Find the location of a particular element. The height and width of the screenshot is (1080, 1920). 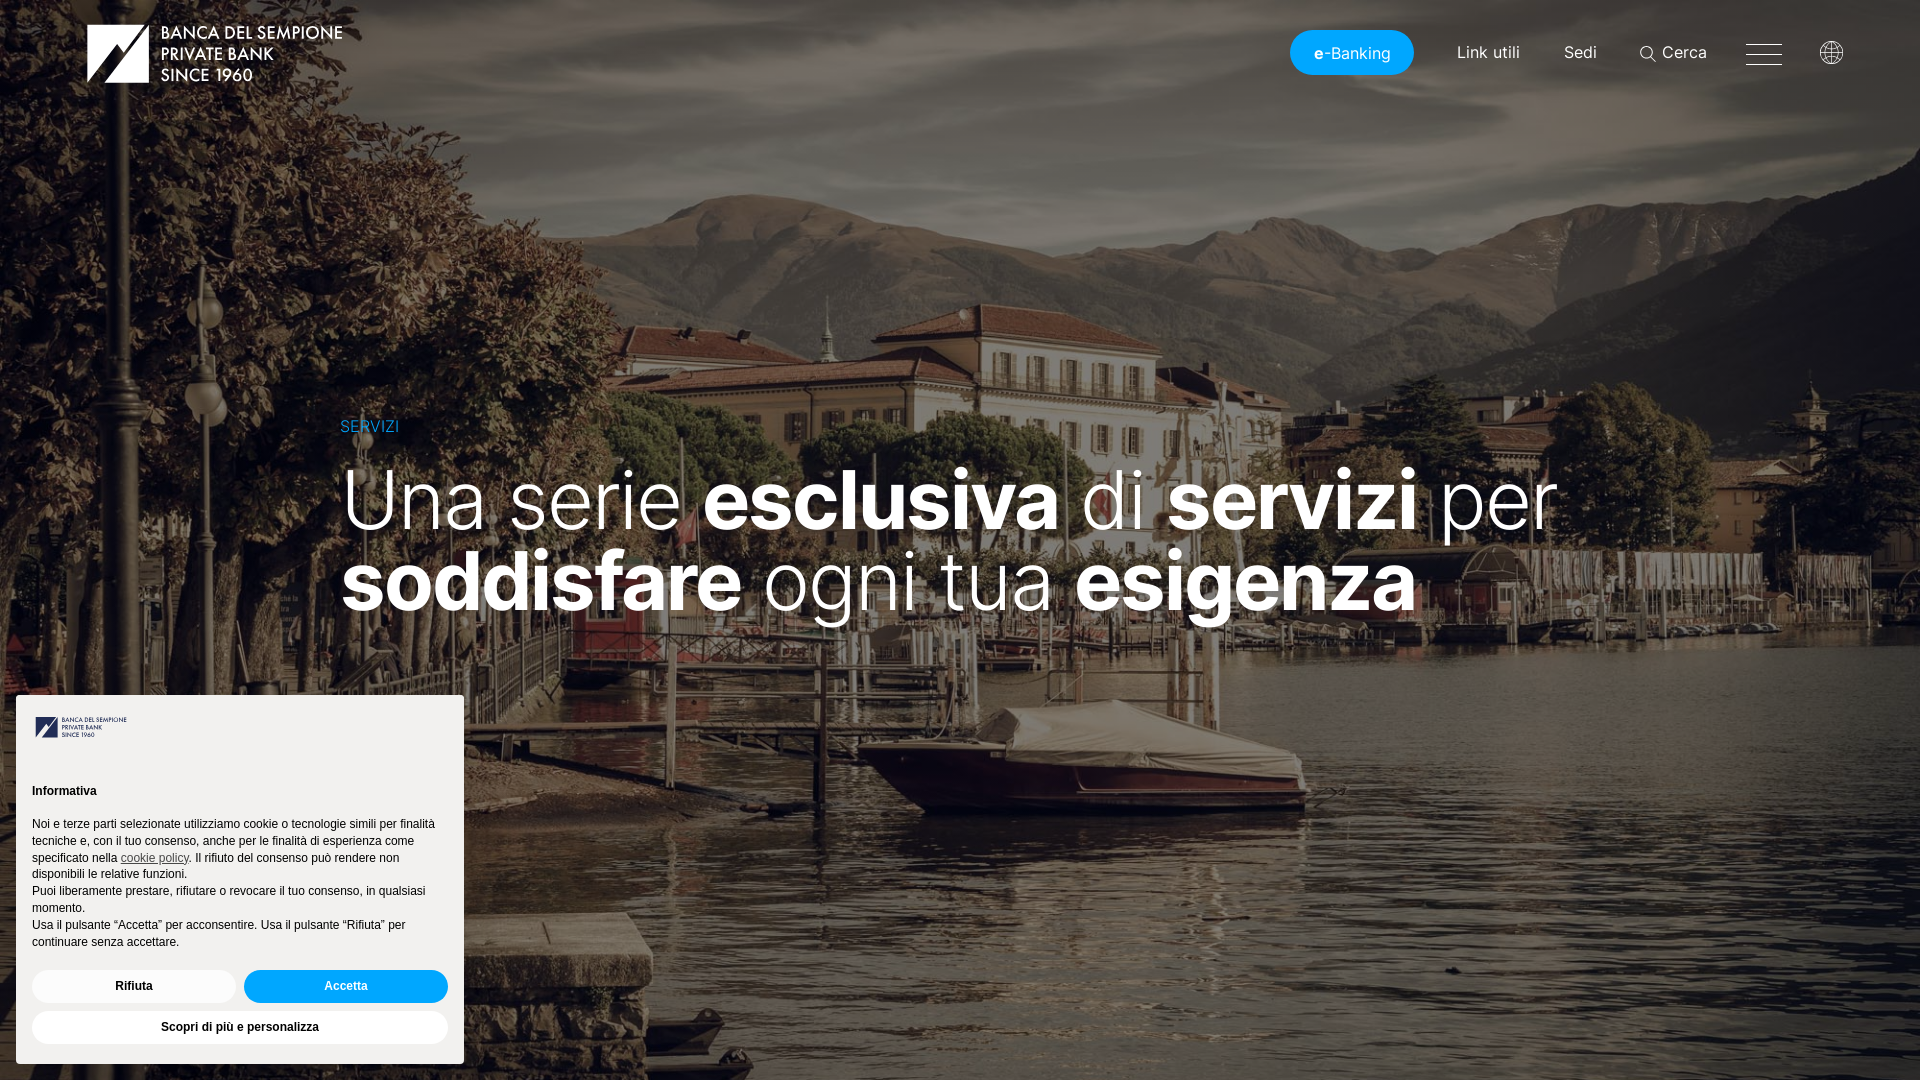

Rifiuta is located at coordinates (134, 986).